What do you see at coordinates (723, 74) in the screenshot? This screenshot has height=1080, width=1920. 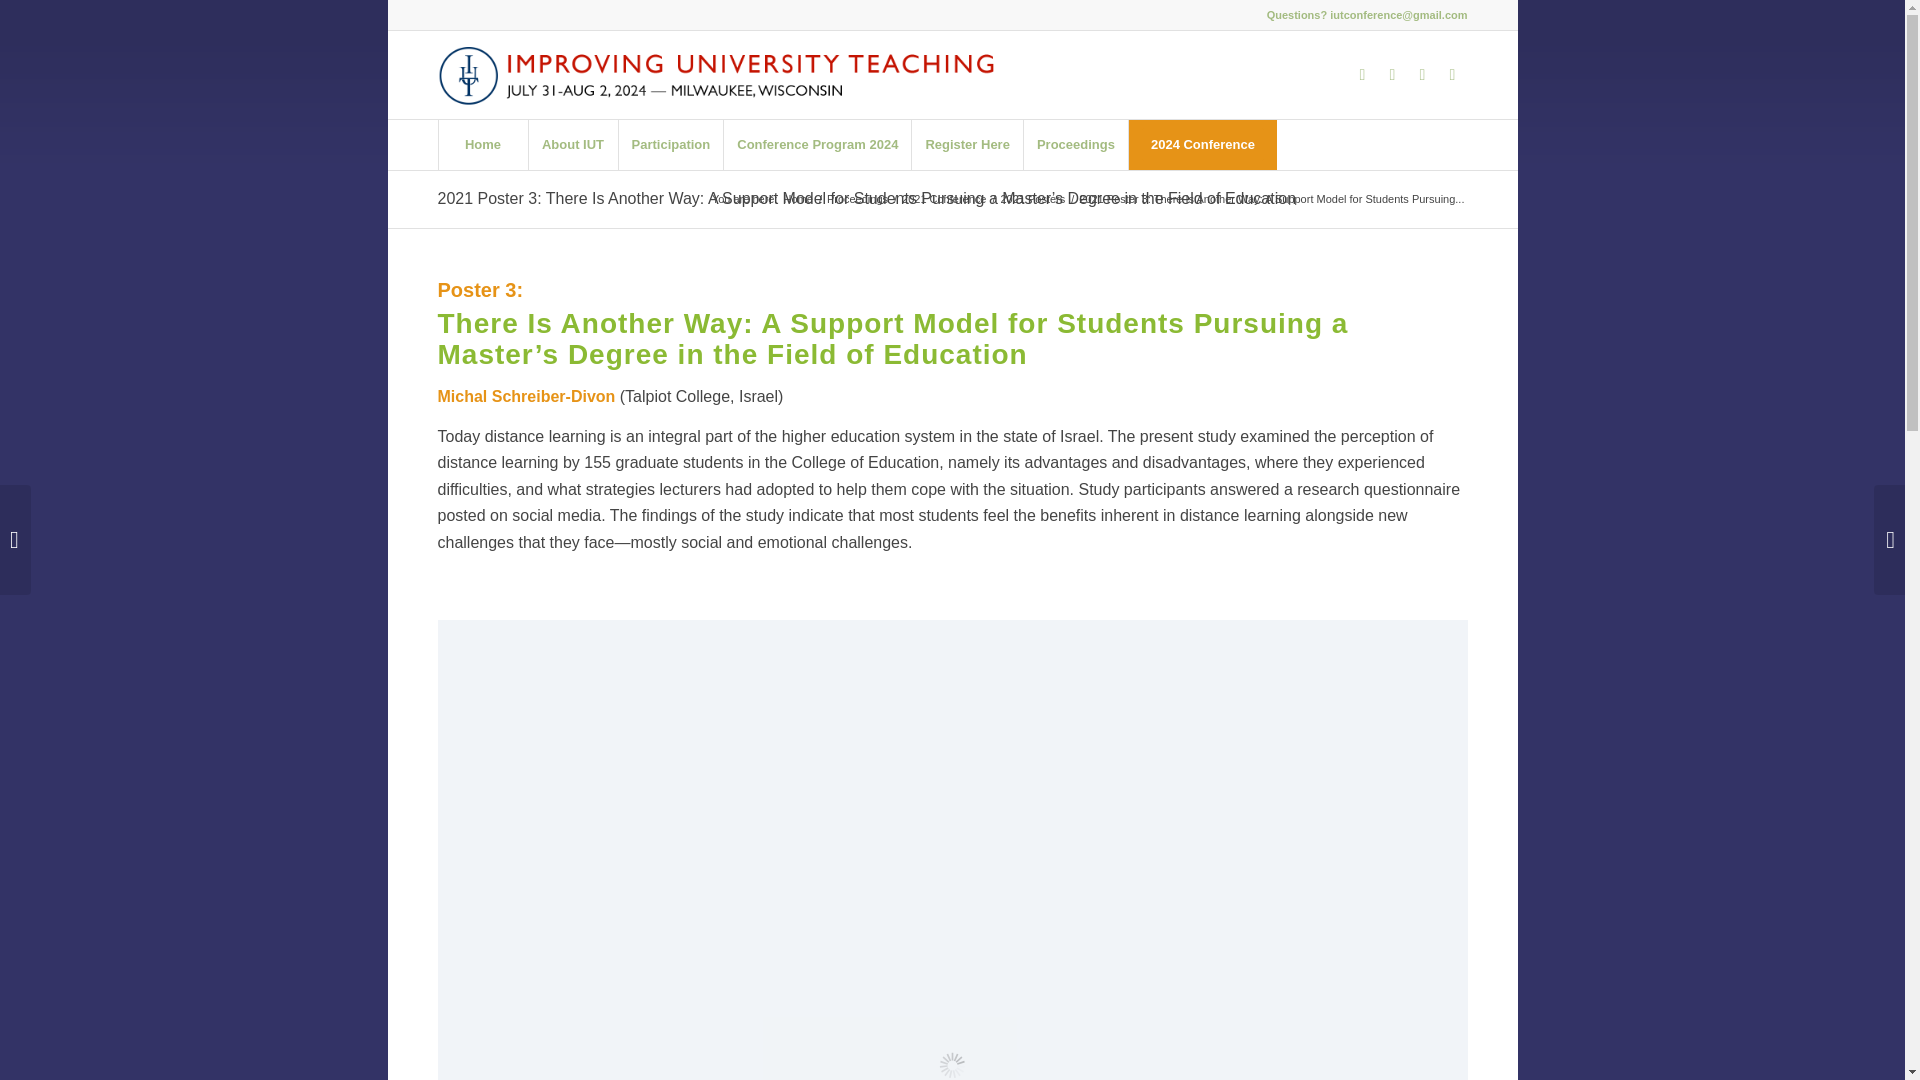 I see `iut-type-banner-vector-object-resizable-milwaukee` at bounding box center [723, 74].